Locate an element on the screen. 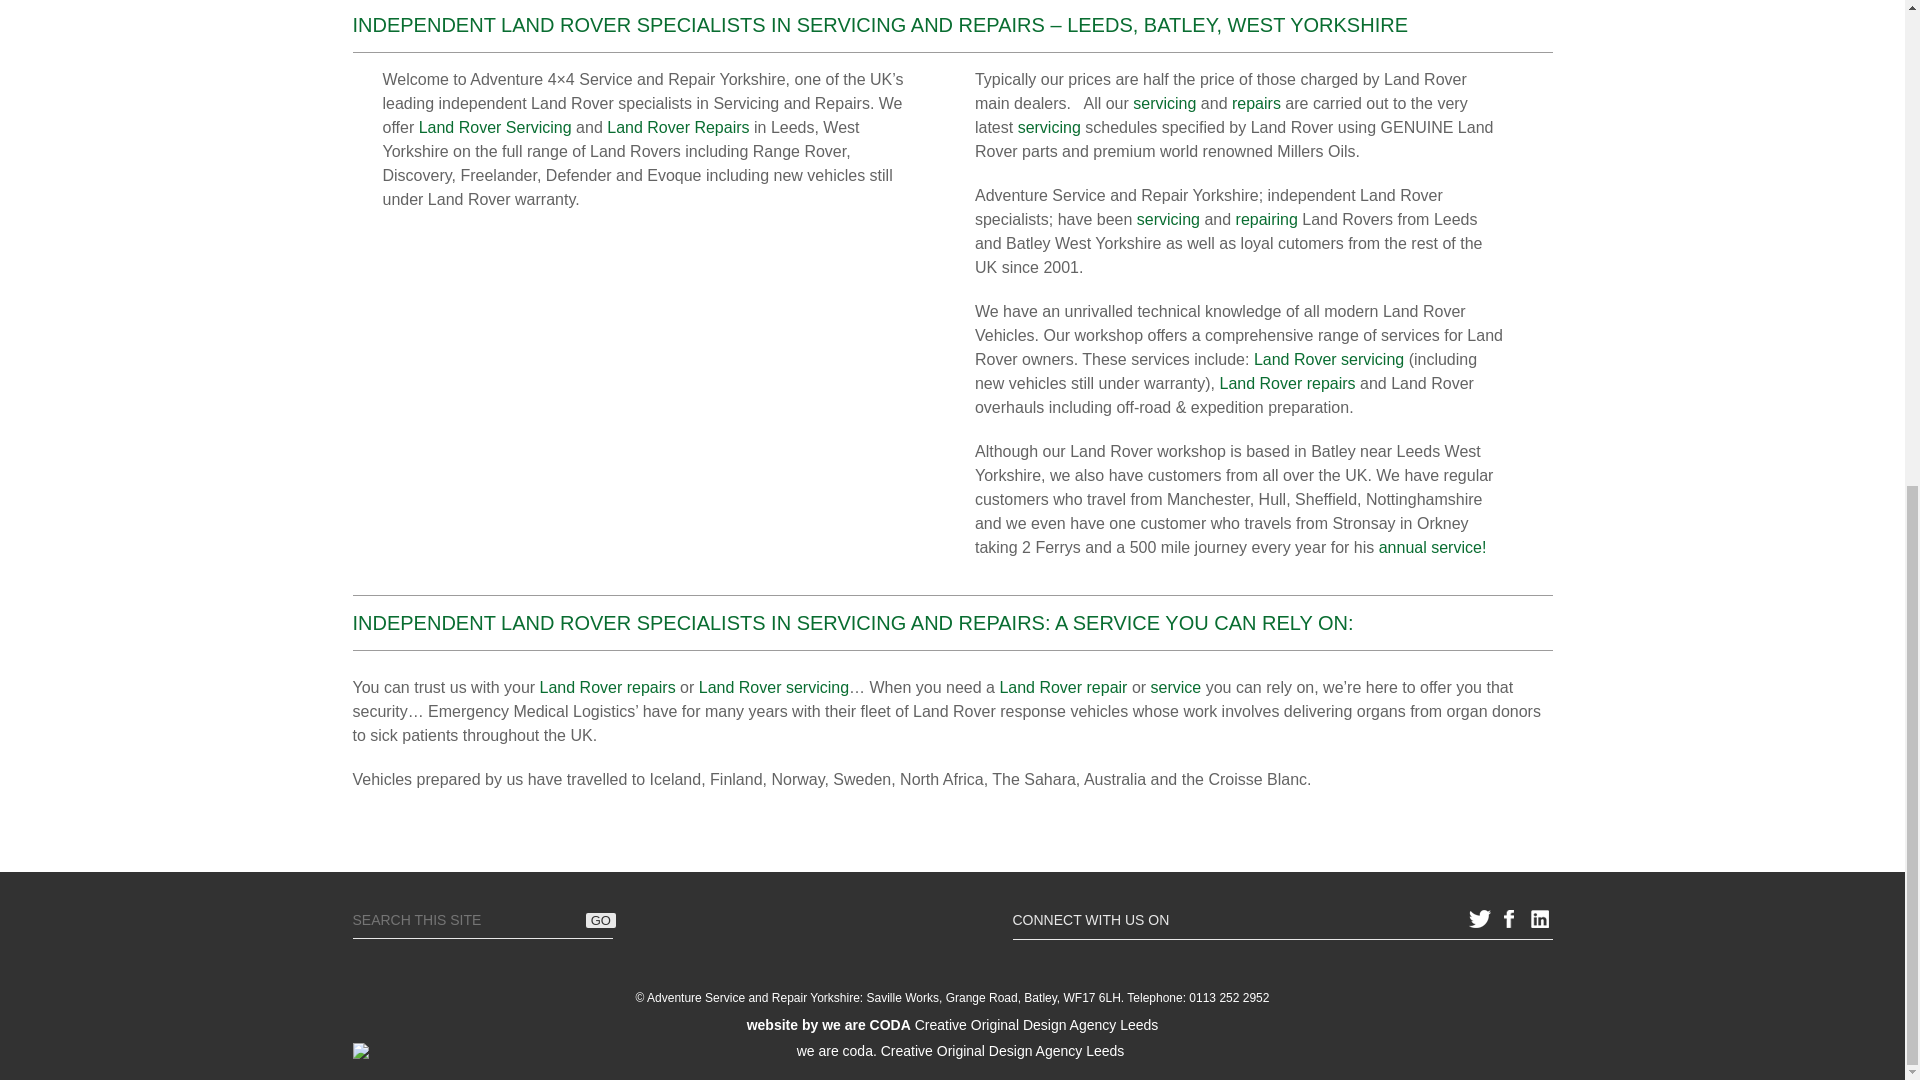 The height and width of the screenshot is (1080, 1920). repairs is located at coordinates (1256, 104).